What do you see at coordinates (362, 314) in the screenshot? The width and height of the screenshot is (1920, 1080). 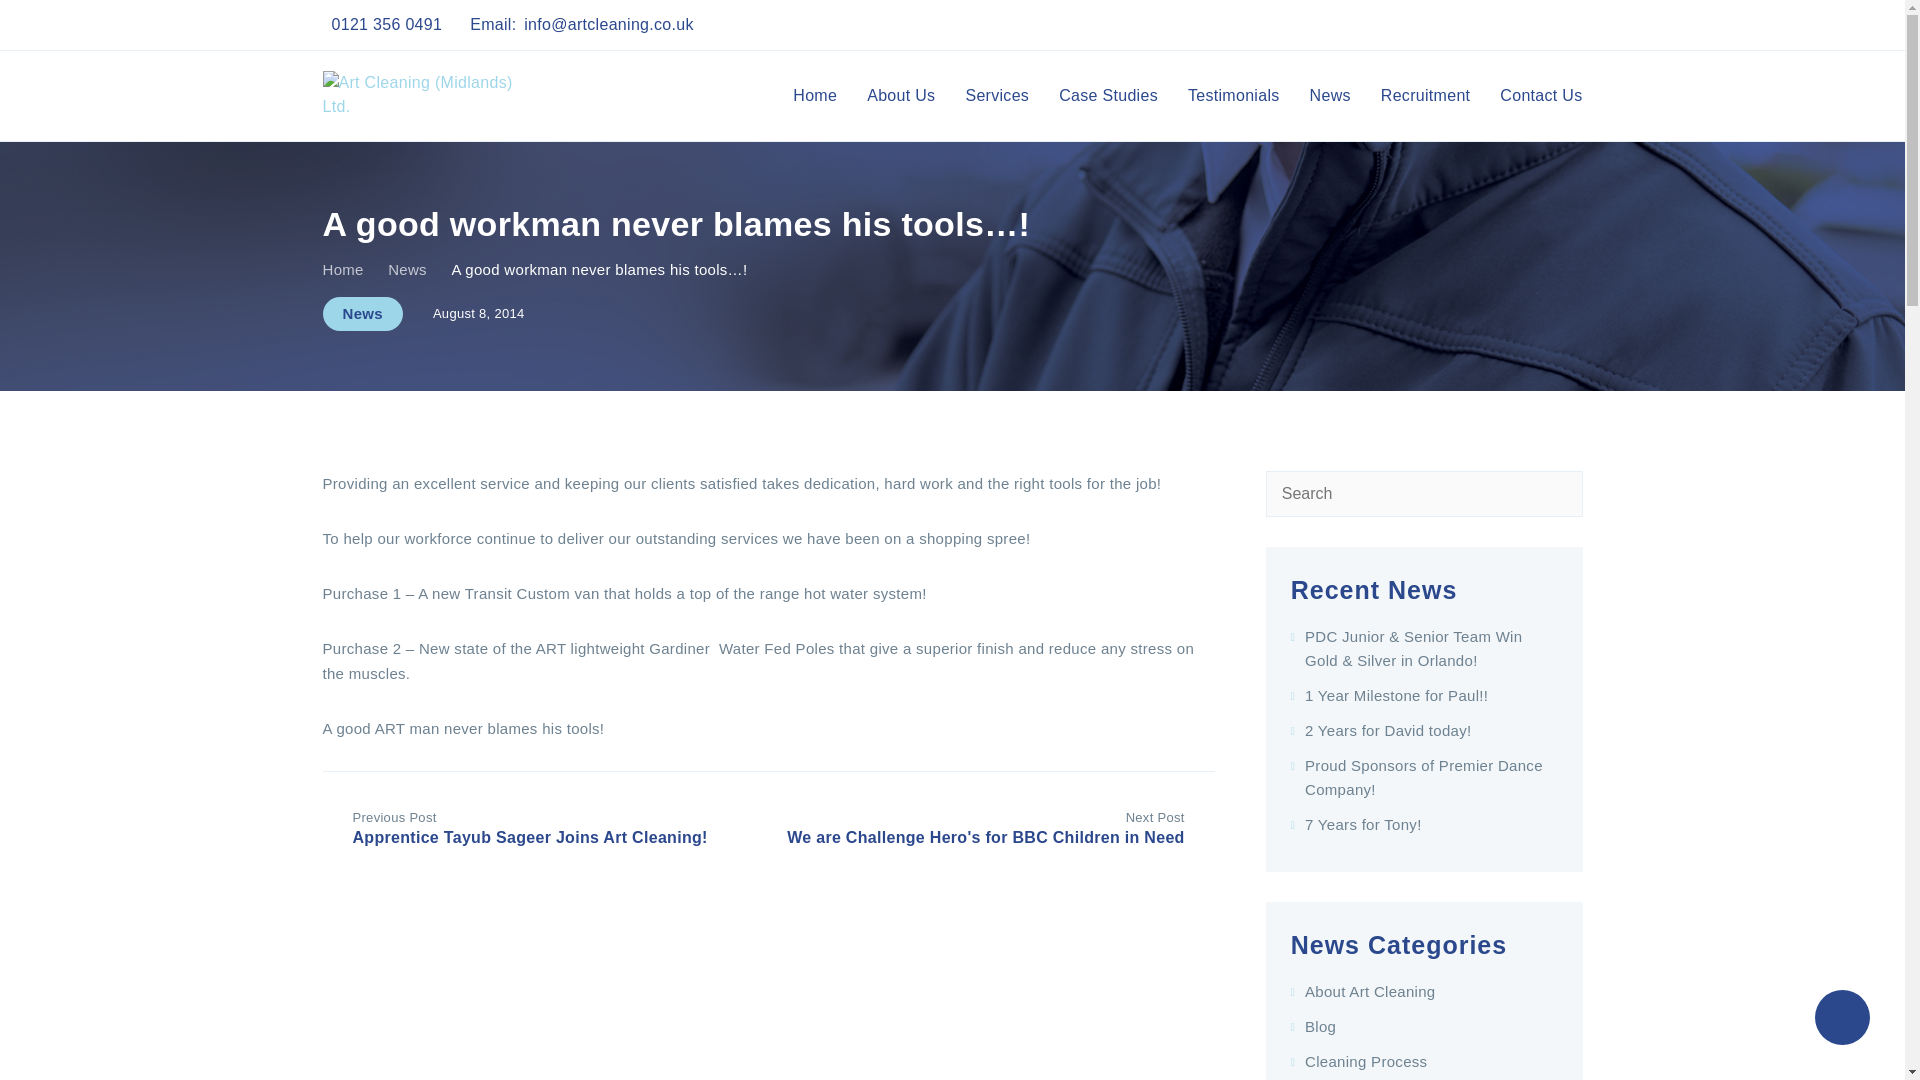 I see `News` at bounding box center [362, 314].